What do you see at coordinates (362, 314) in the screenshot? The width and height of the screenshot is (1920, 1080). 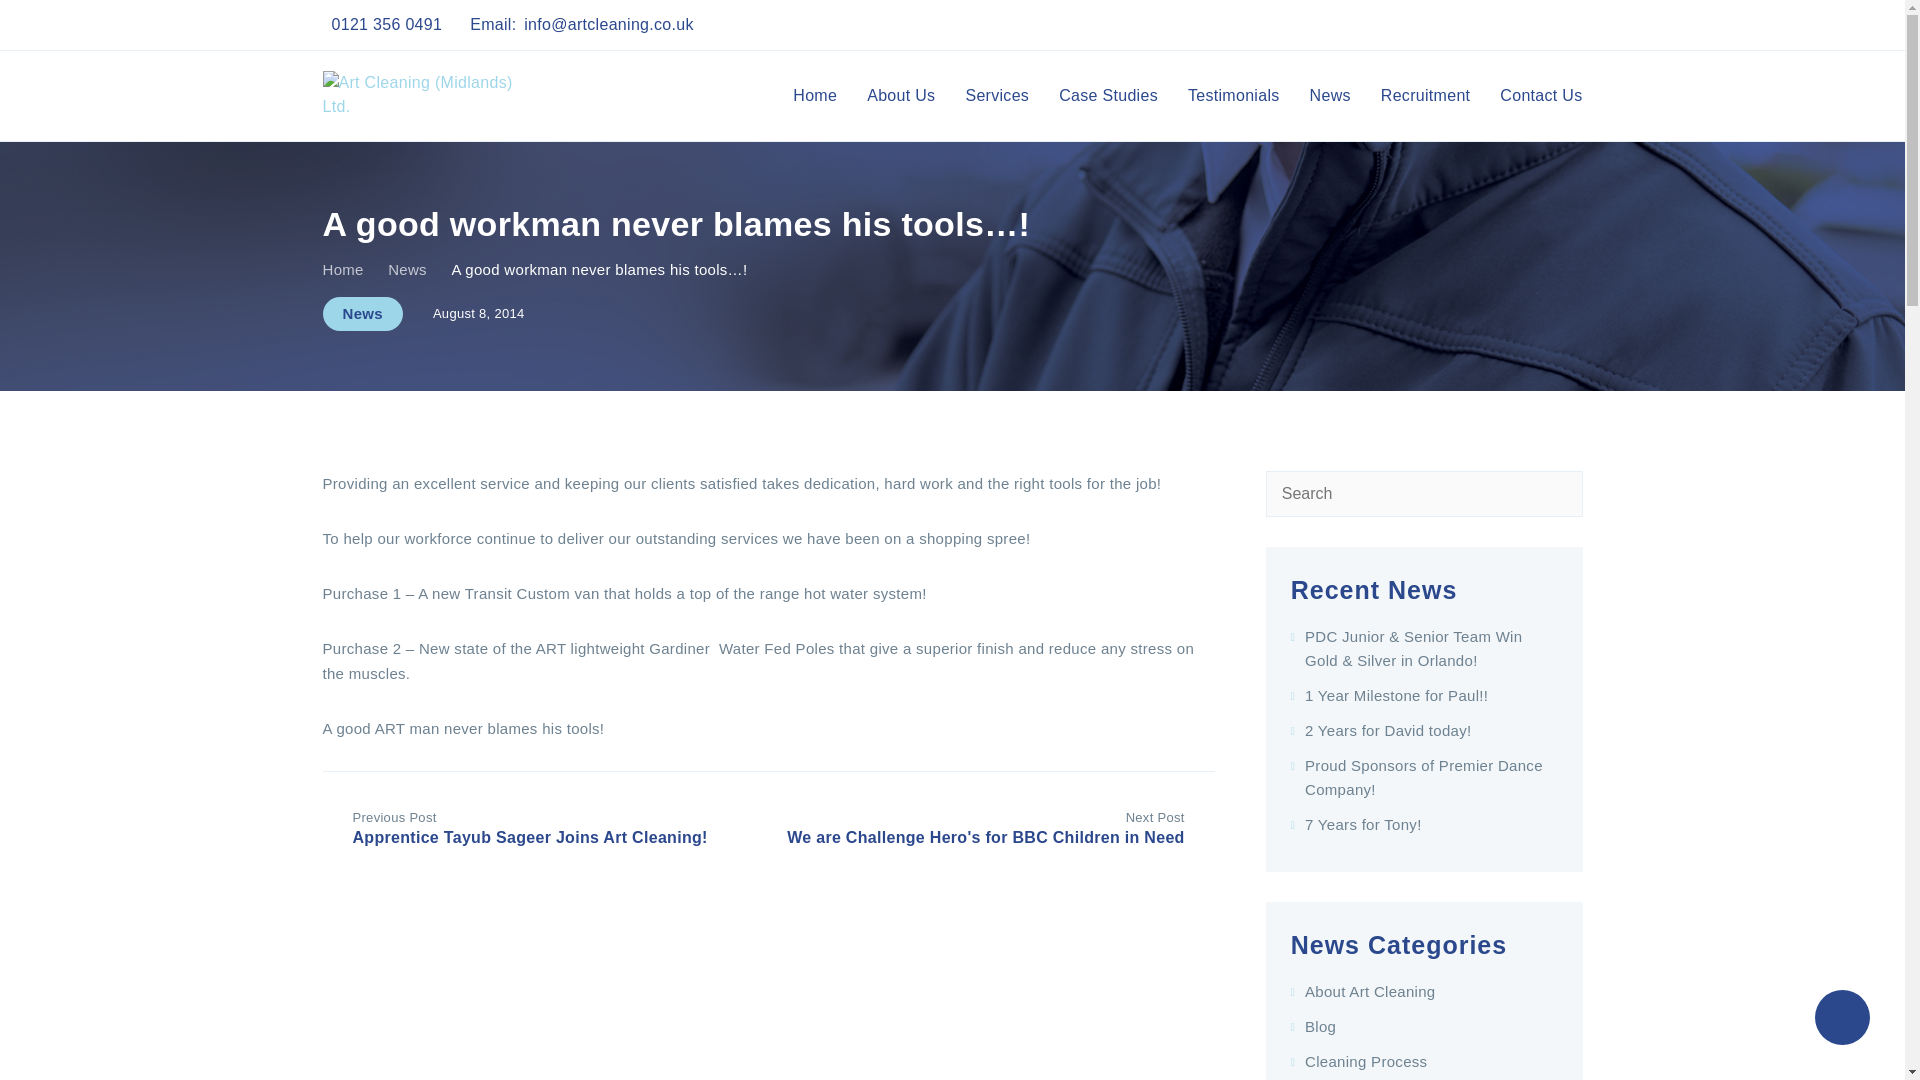 I see `News` at bounding box center [362, 314].